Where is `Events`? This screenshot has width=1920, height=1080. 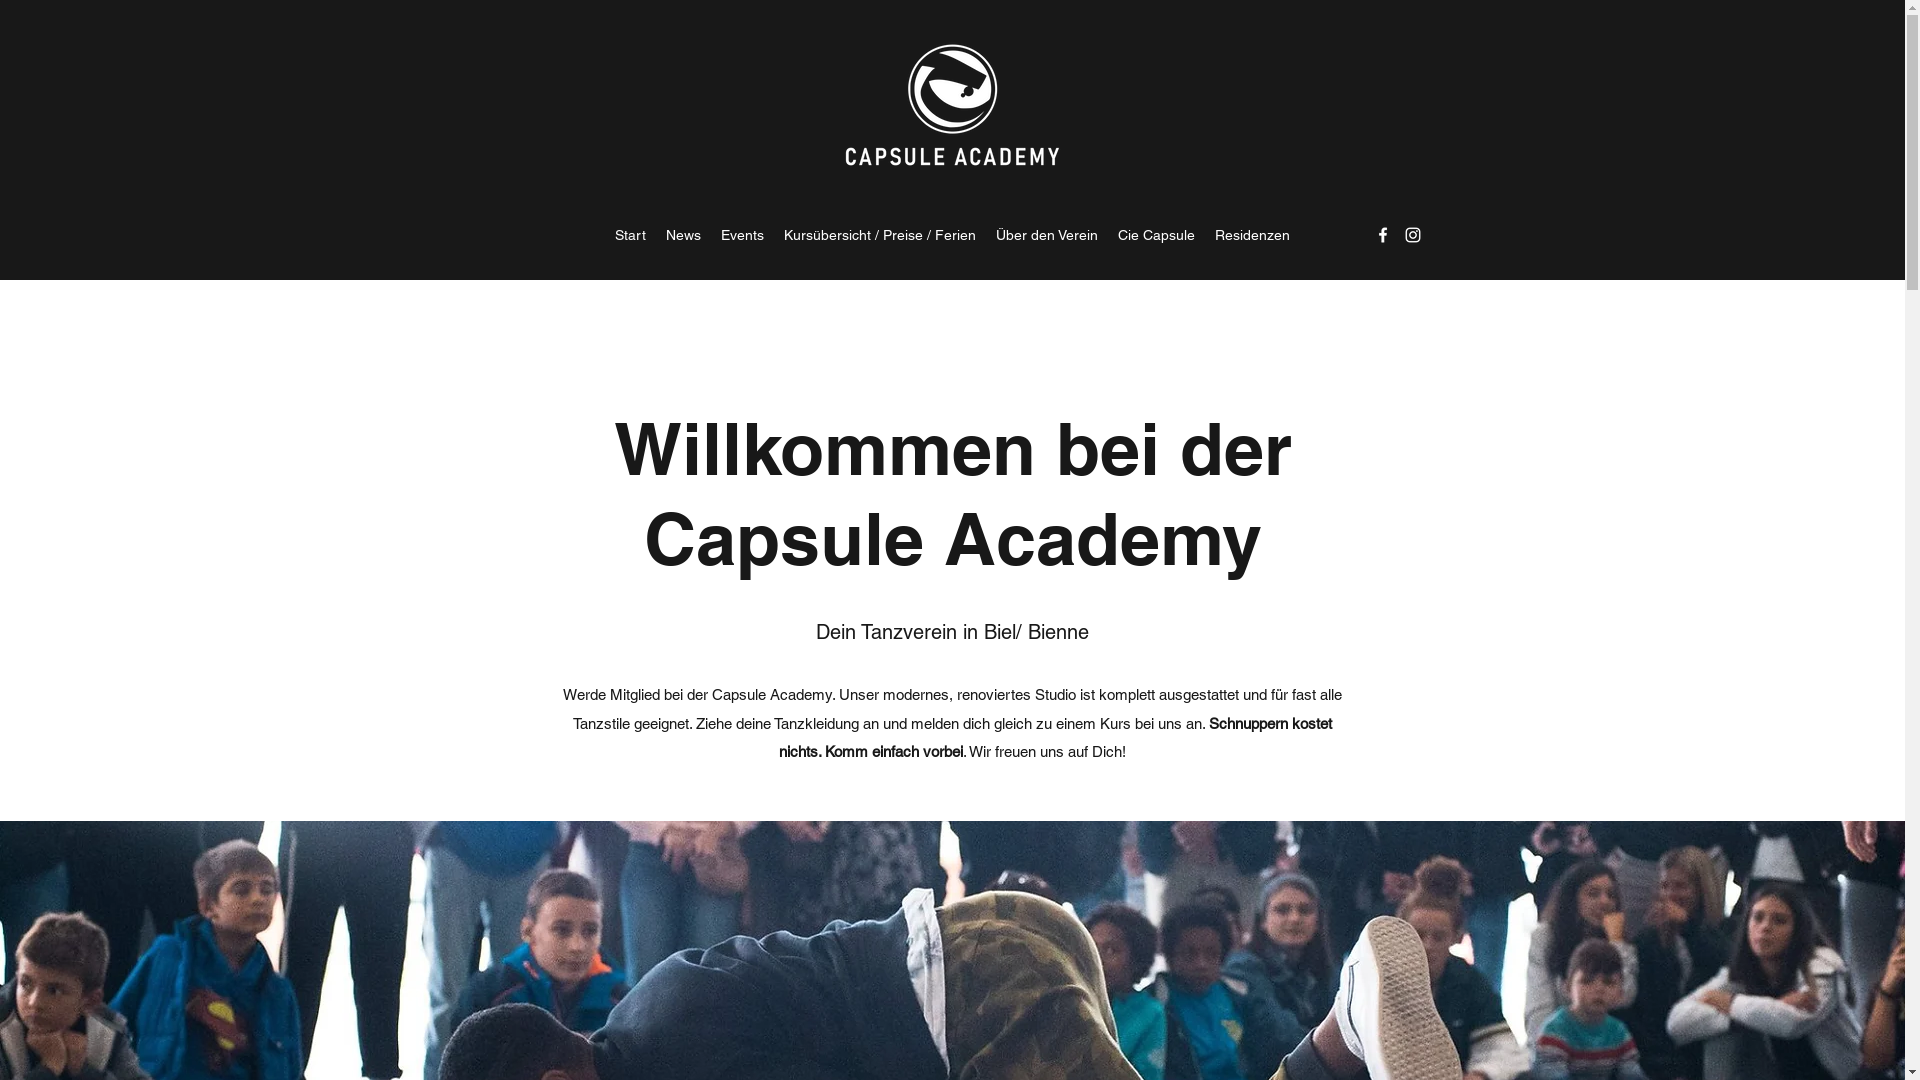 Events is located at coordinates (742, 235).